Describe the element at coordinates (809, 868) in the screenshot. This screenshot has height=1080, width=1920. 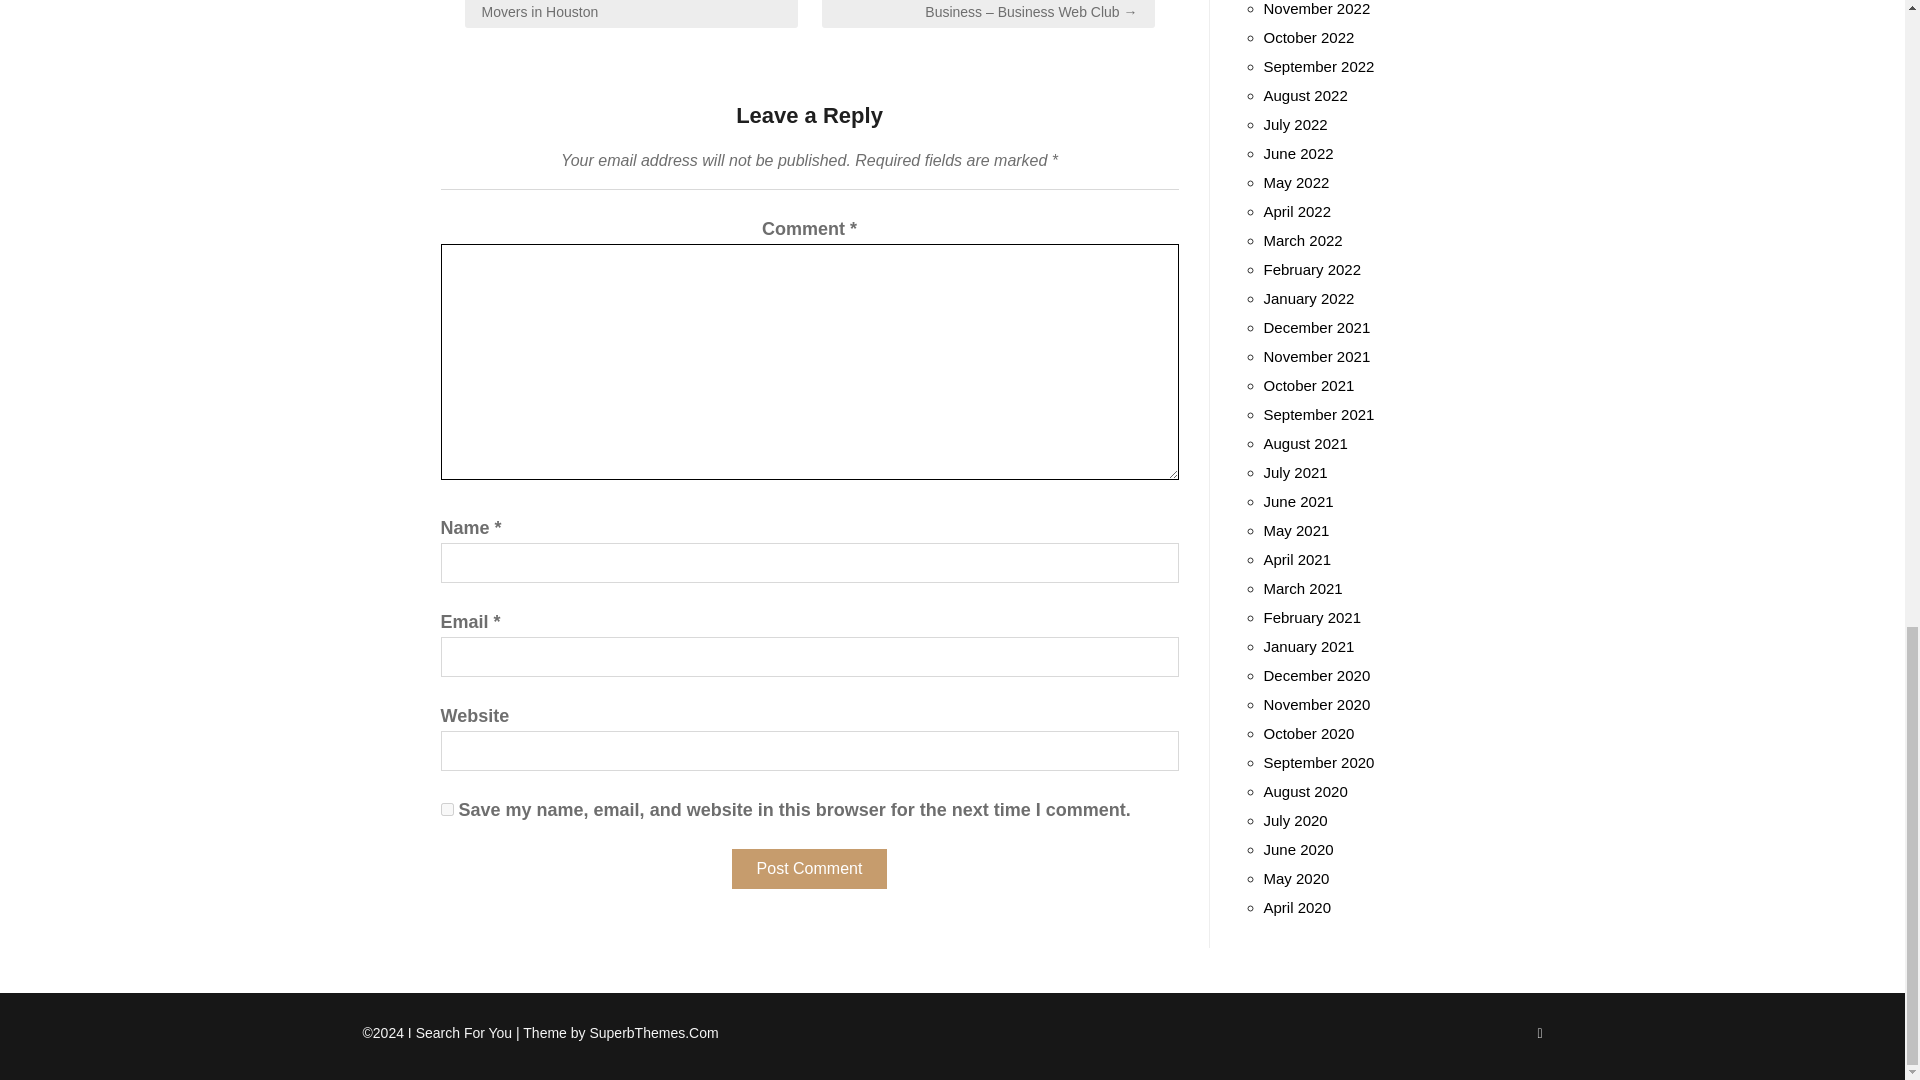
I see `Post Comment` at that location.